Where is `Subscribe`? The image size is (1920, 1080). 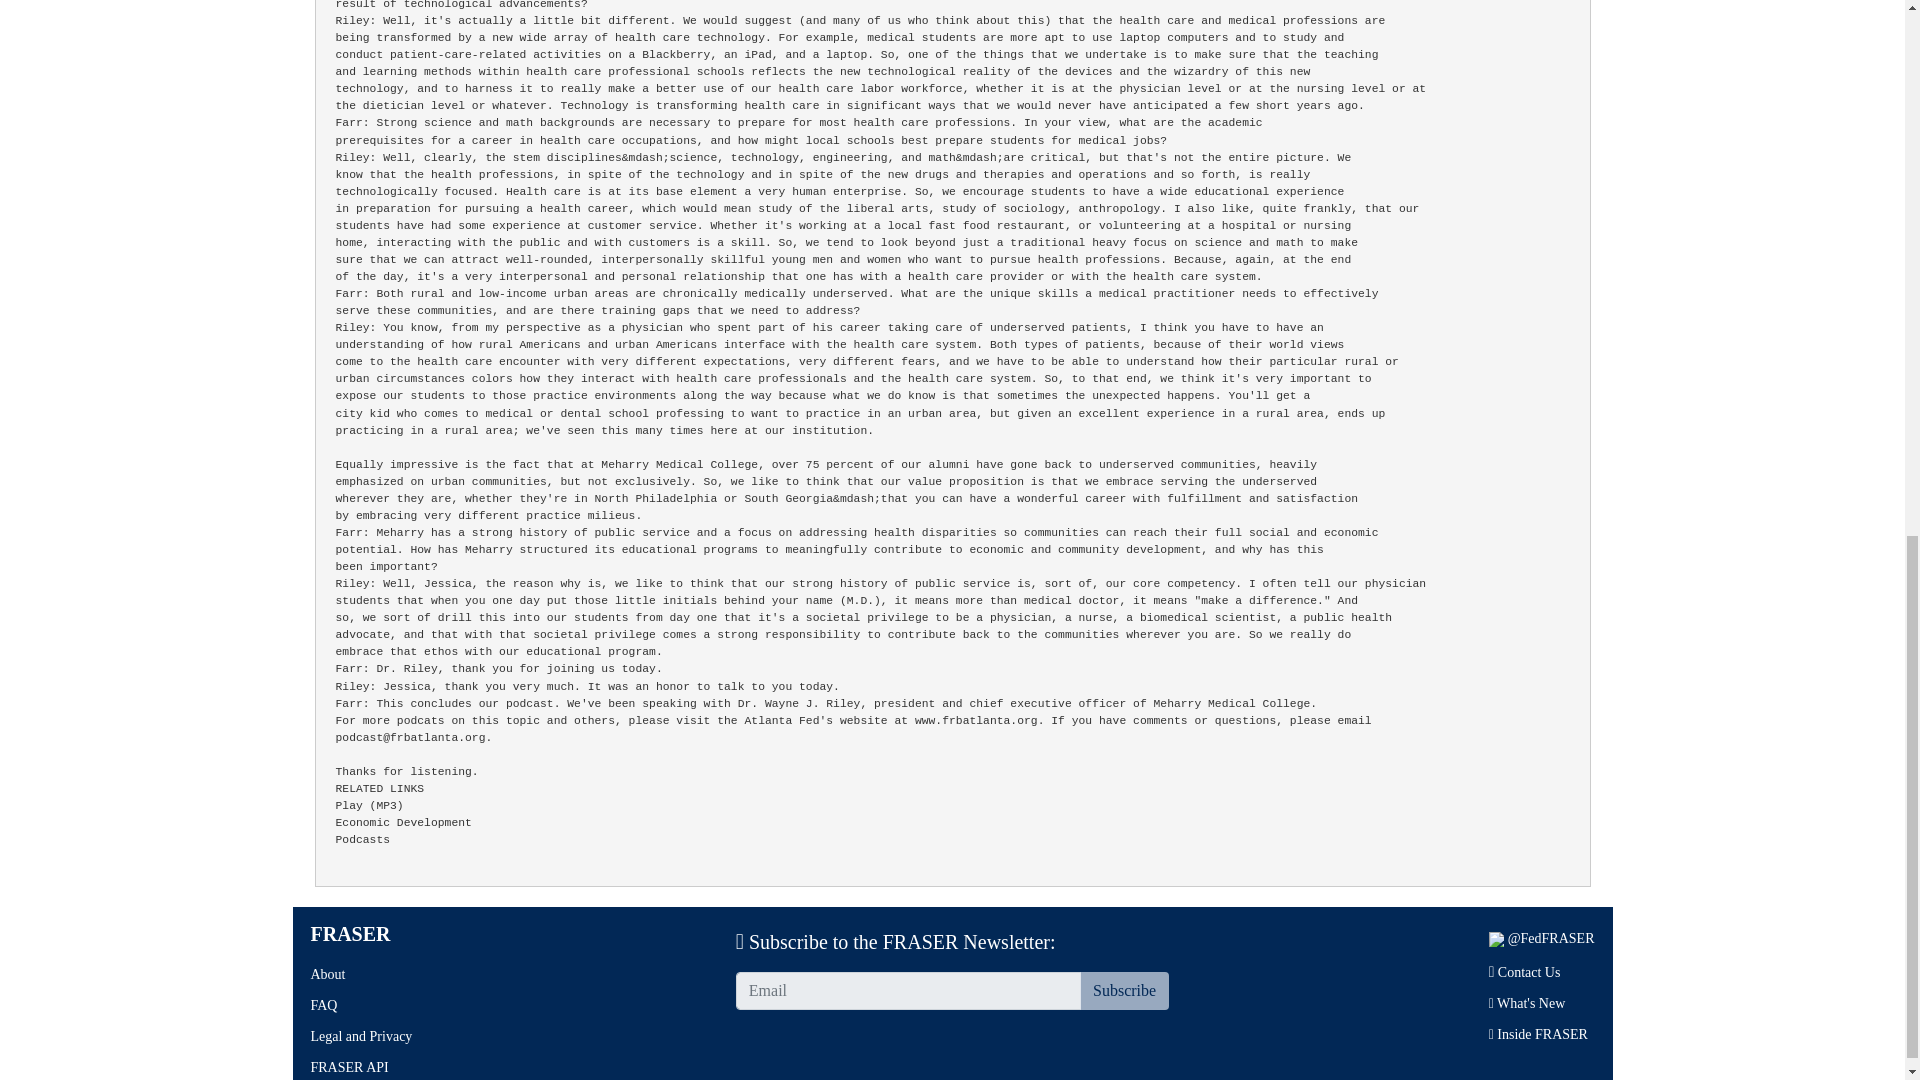
Subscribe is located at coordinates (1124, 990).